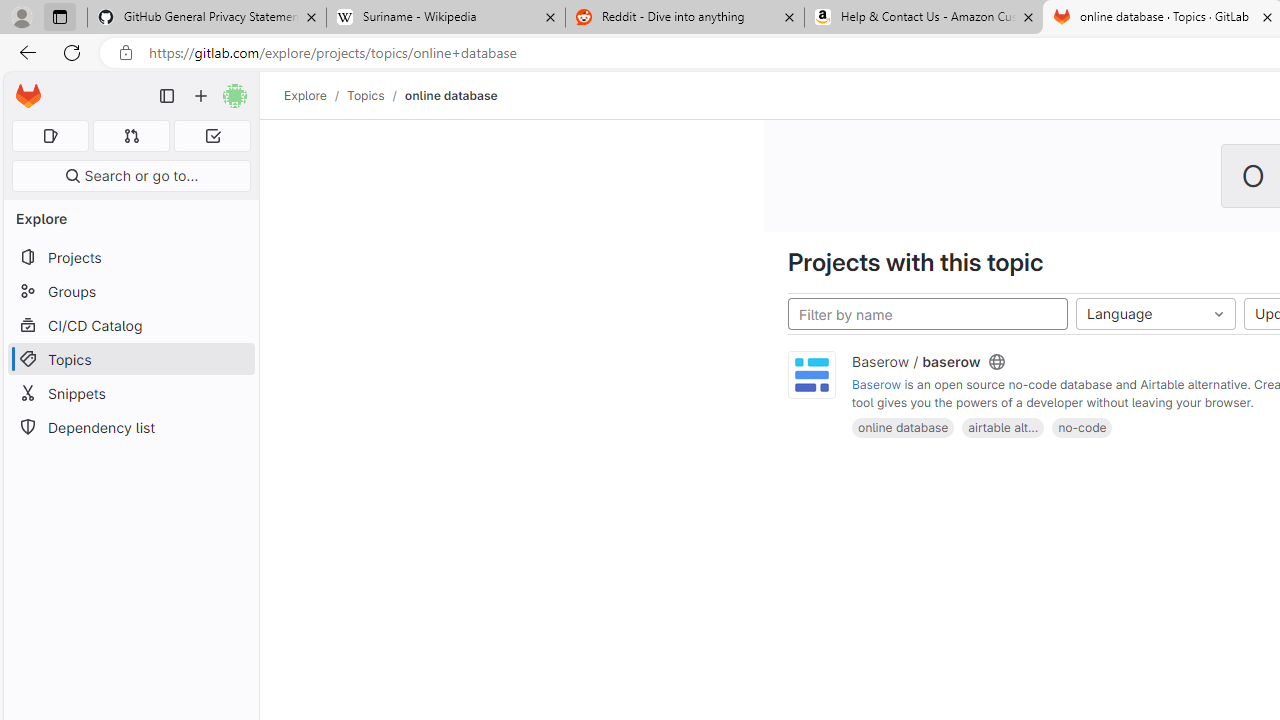 This screenshot has width=1280, height=720. Describe the element at coordinates (902, 426) in the screenshot. I see `online database` at that location.